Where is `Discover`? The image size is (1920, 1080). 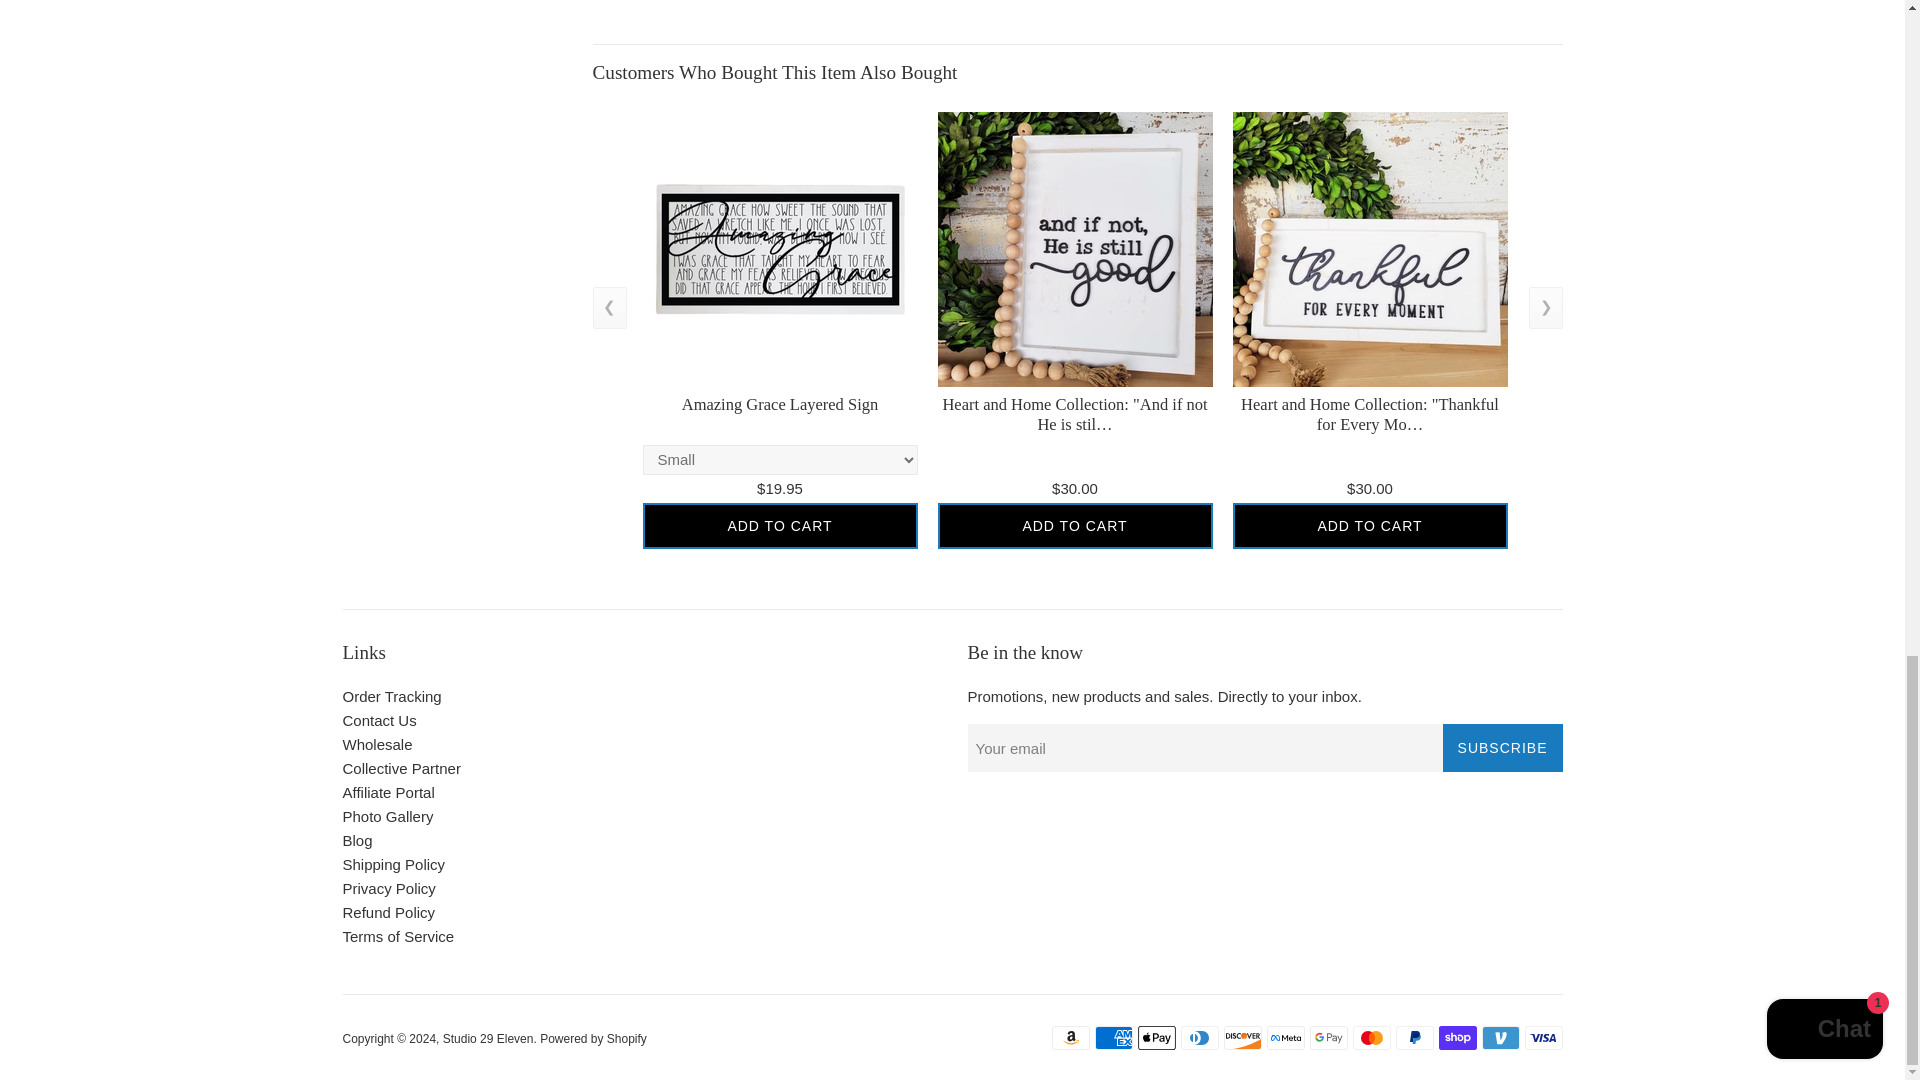 Discover is located at coordinates (1242, 1038).